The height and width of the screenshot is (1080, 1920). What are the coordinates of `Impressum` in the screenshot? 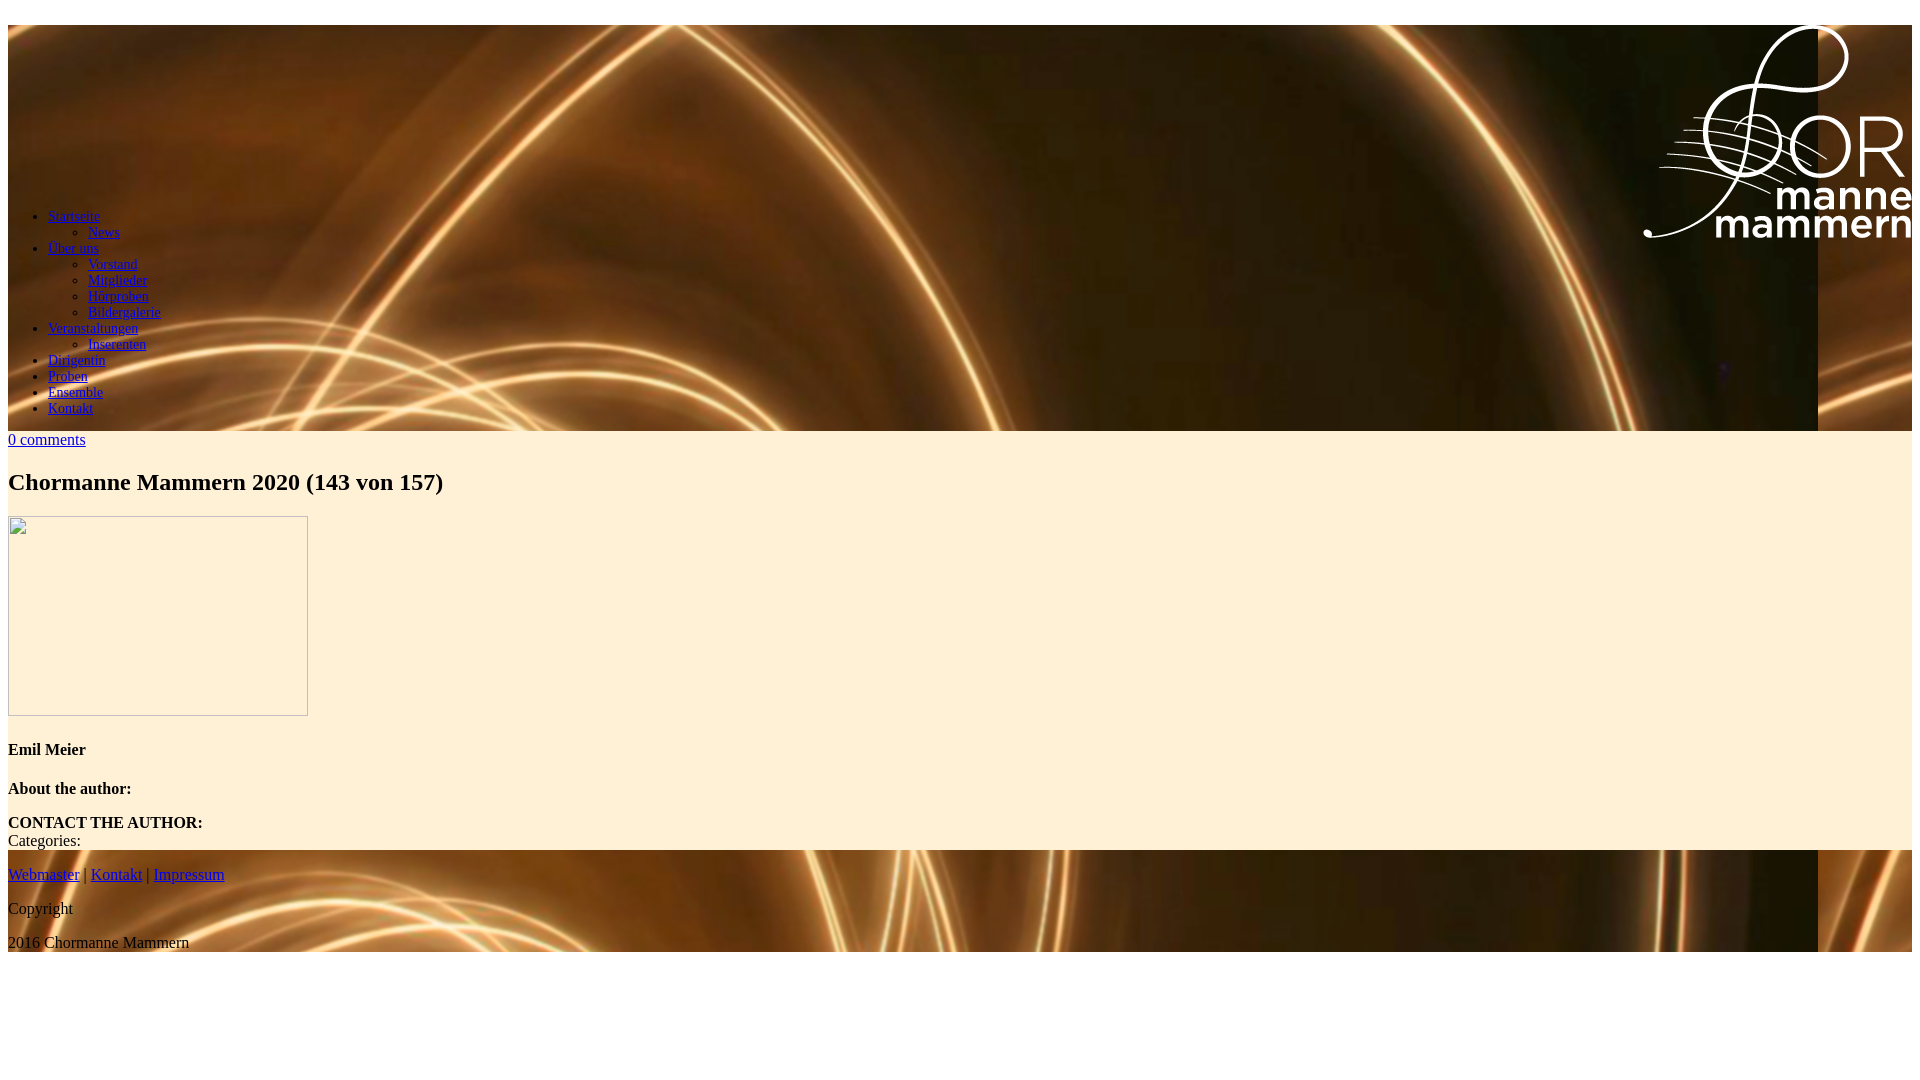 It's located at (190, 874).